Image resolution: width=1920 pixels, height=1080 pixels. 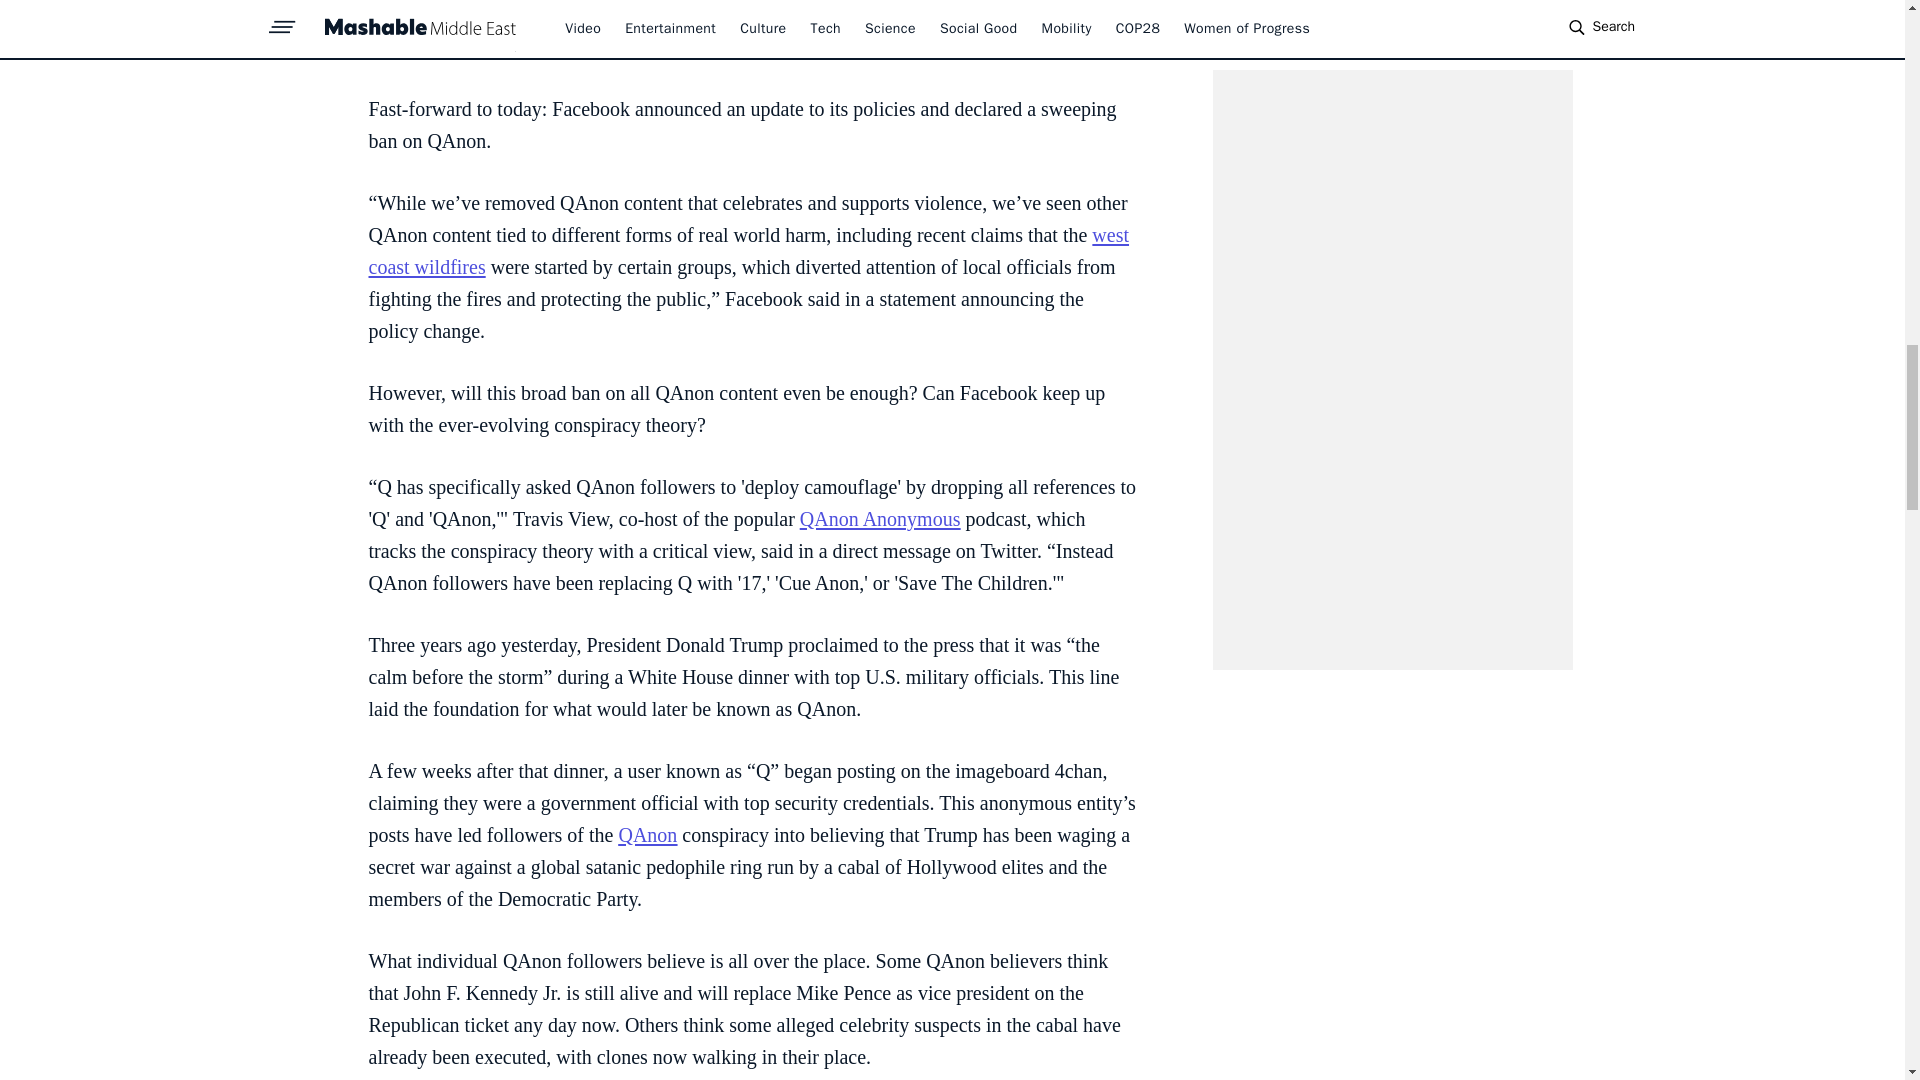 What do you see at coordinates (730, 46) in the screenshot?
I see `Dangerous Individuals and Organizations` at bounding box center [730, 46].